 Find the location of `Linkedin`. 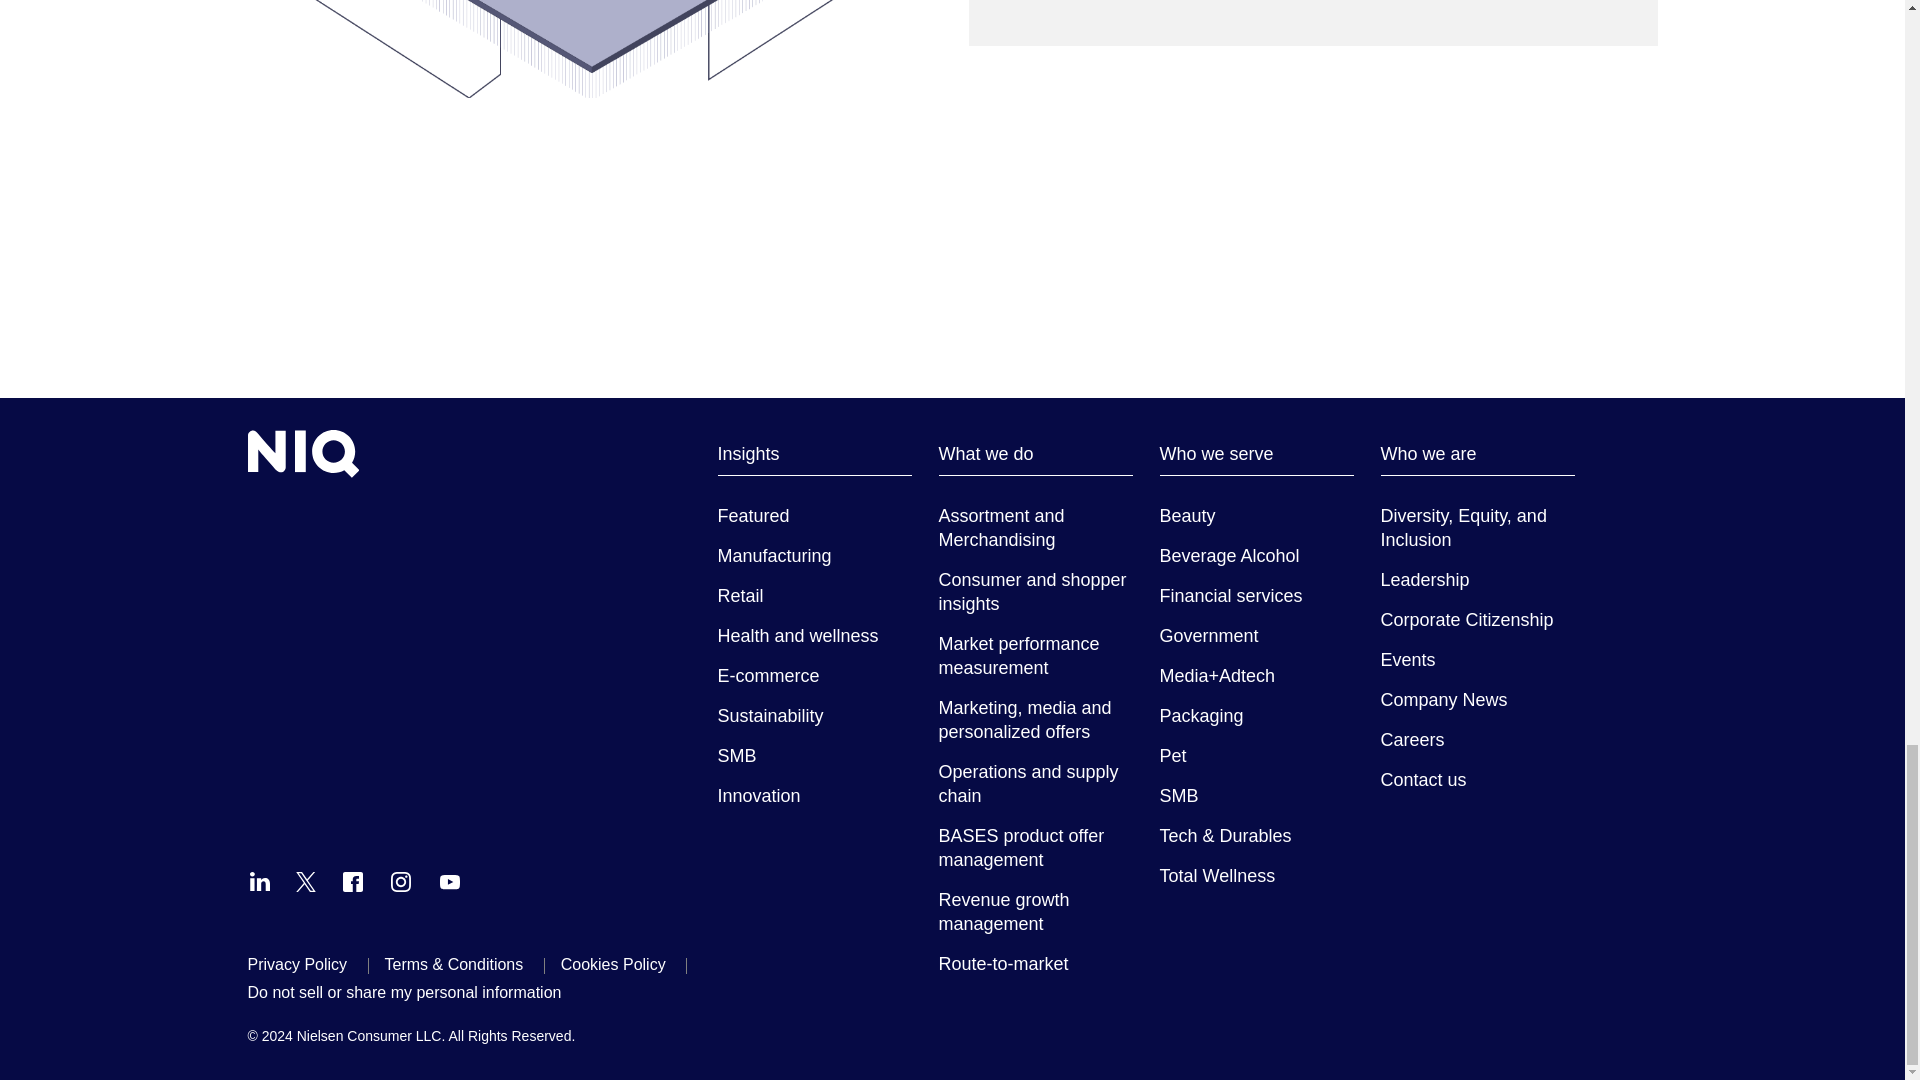

Linkedin is located at coordinates (260, 882).